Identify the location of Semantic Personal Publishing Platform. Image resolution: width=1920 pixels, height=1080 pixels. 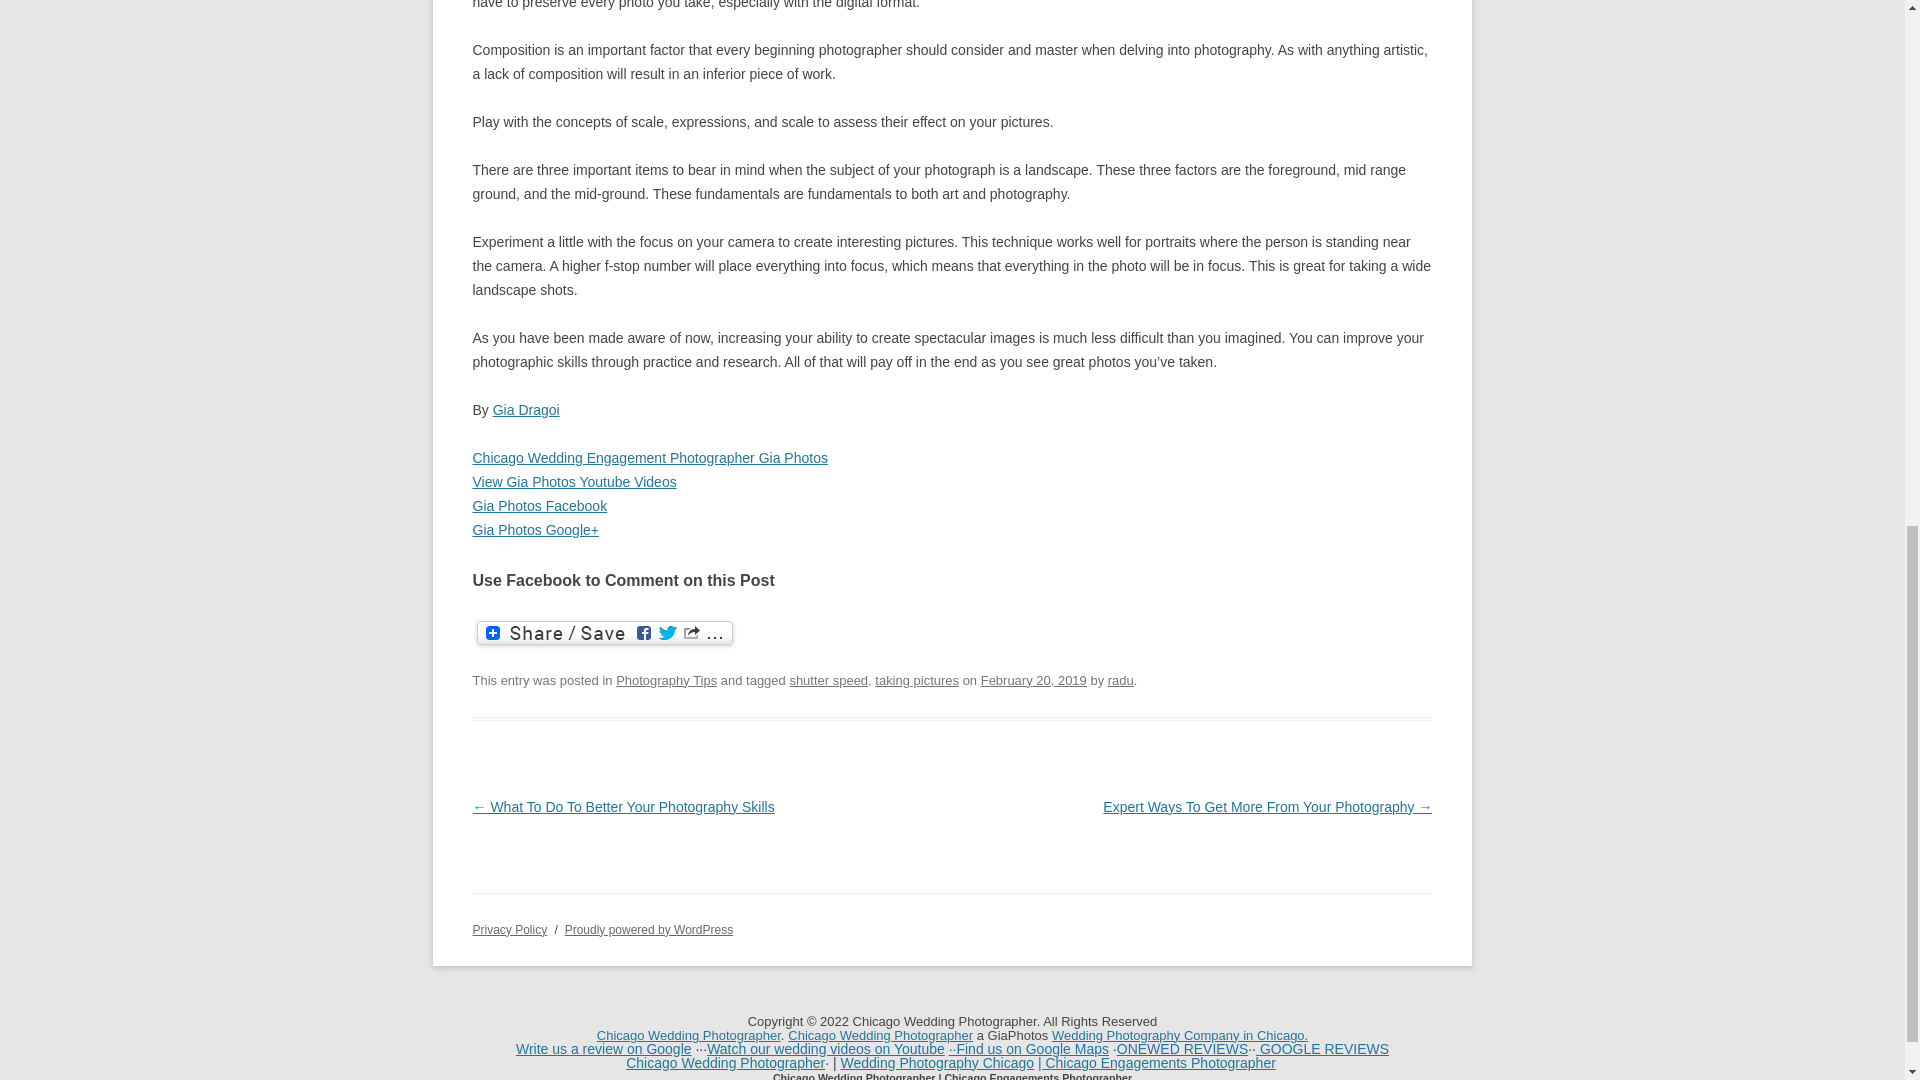
(648, 930).